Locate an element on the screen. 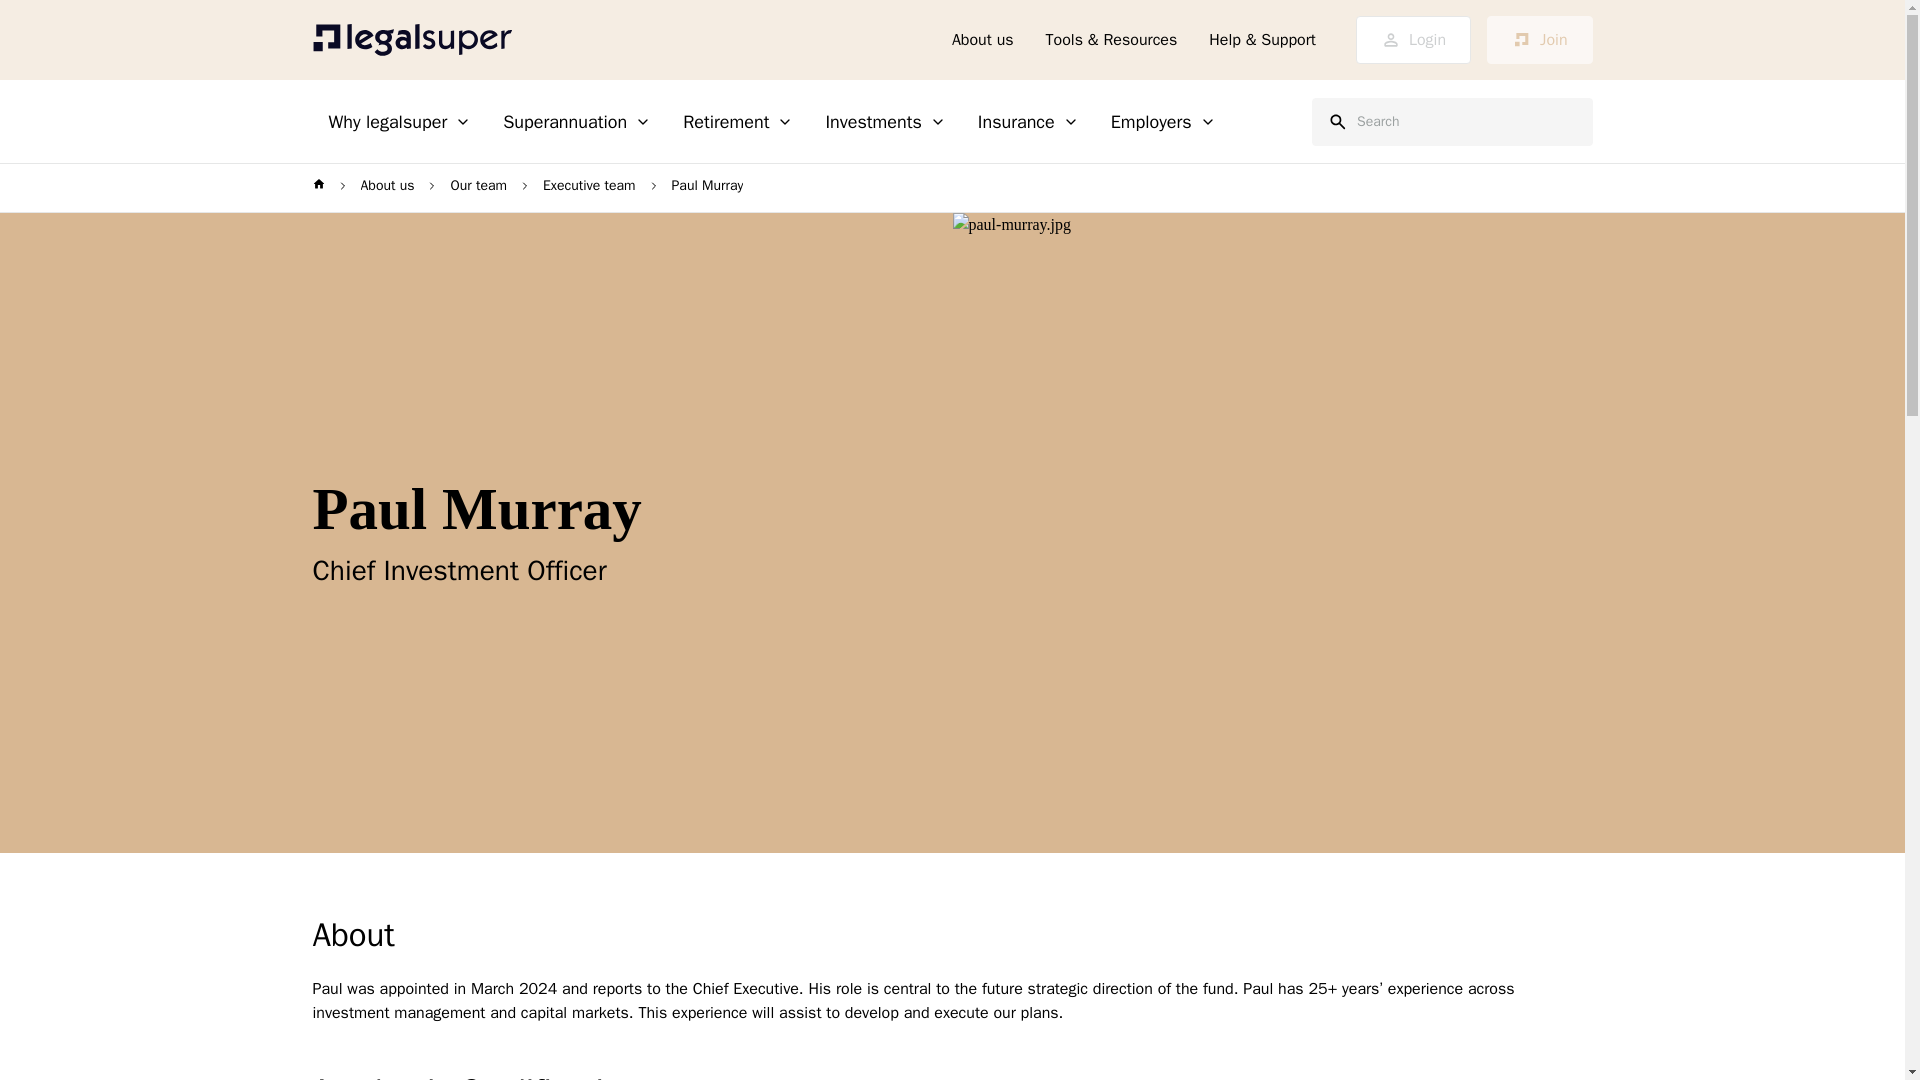  Join is located at coordinates (1538, 40).